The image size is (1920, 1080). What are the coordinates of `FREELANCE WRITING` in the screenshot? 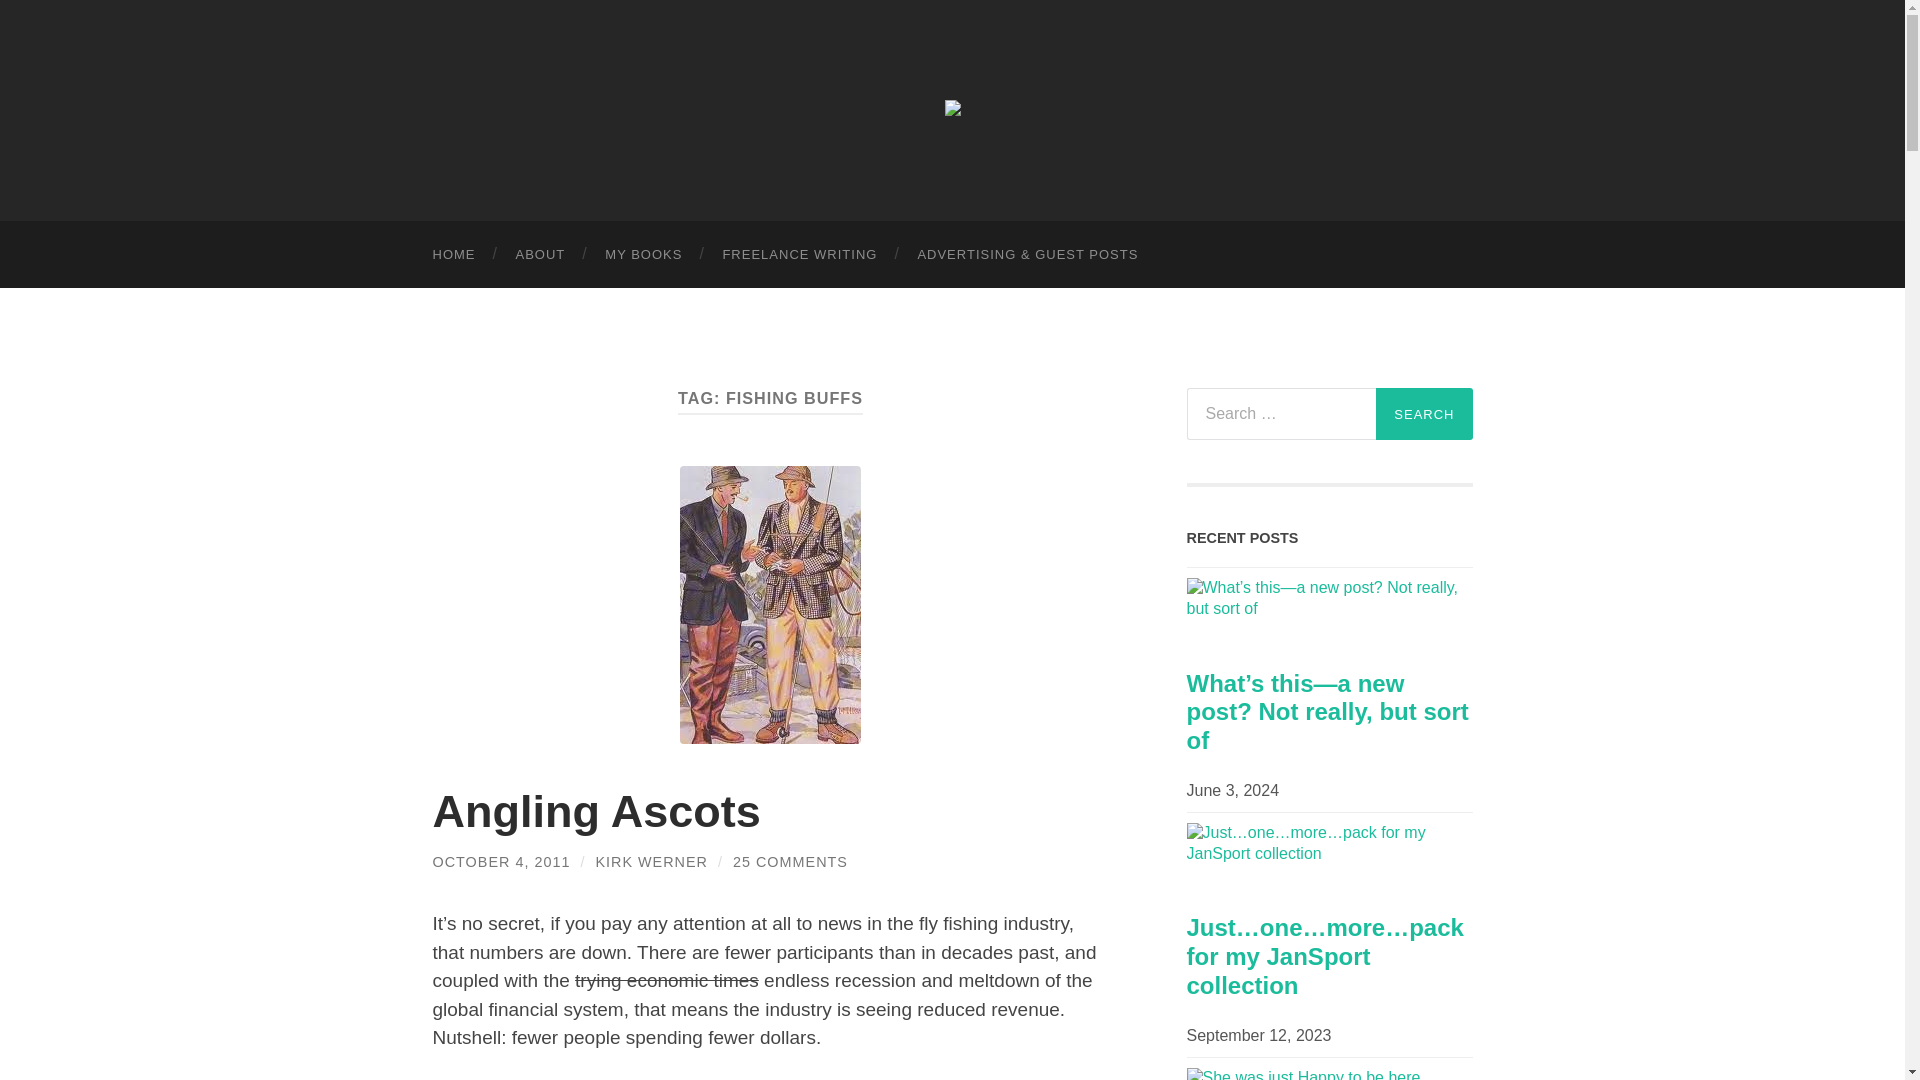 It's located at (799, 254).